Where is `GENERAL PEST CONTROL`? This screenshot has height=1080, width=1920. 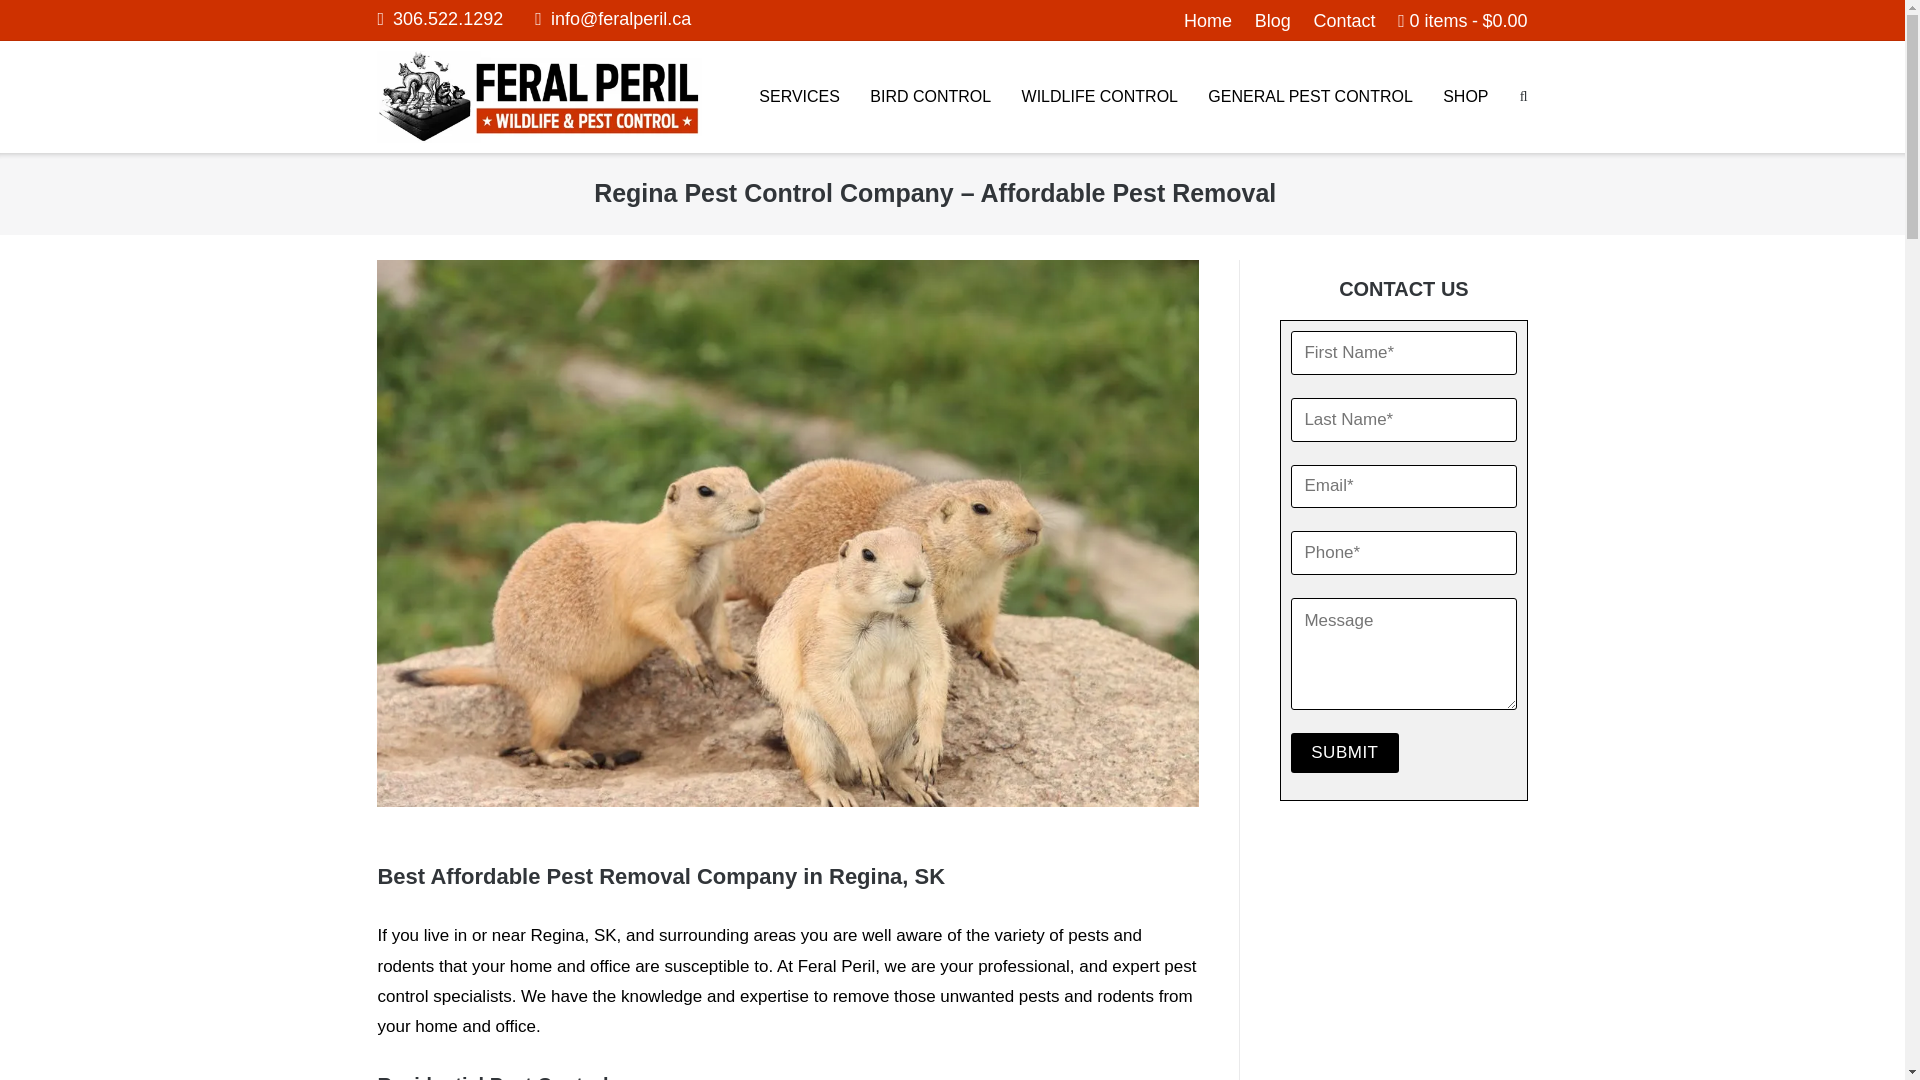 GENERAL PEST CONTROL is located at coordinates (1310, 97).